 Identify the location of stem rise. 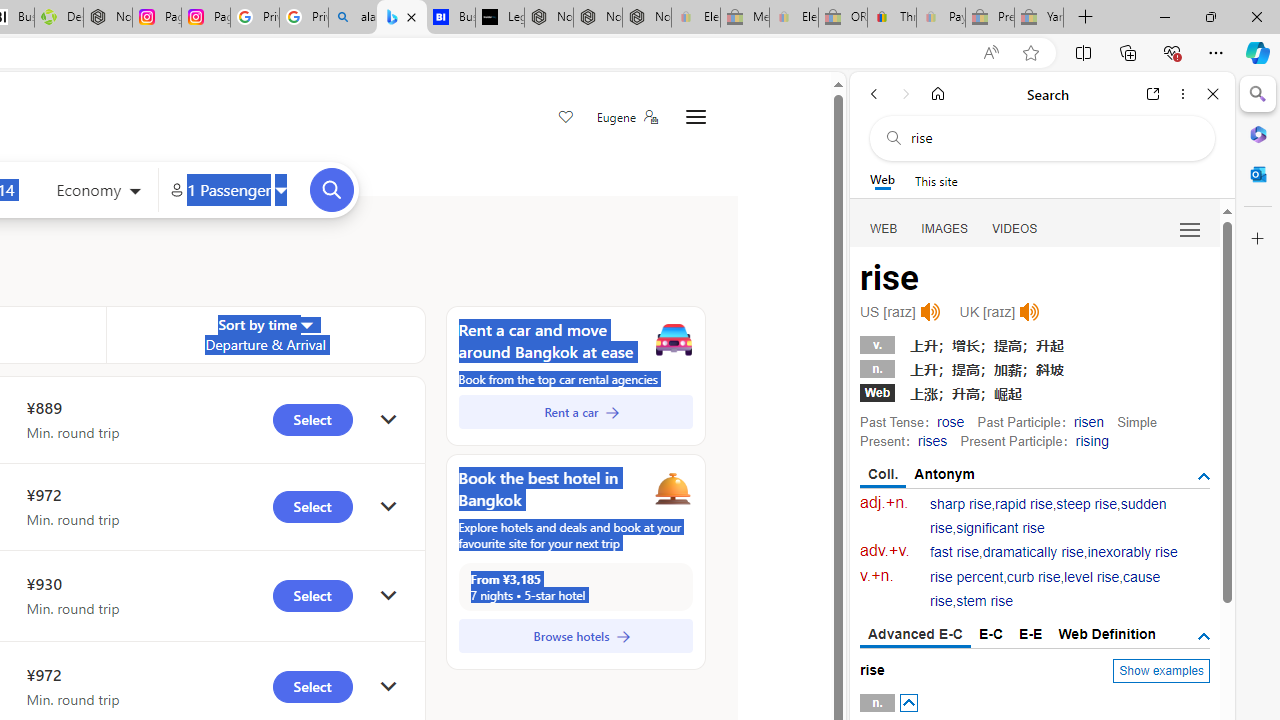
(984, 602).